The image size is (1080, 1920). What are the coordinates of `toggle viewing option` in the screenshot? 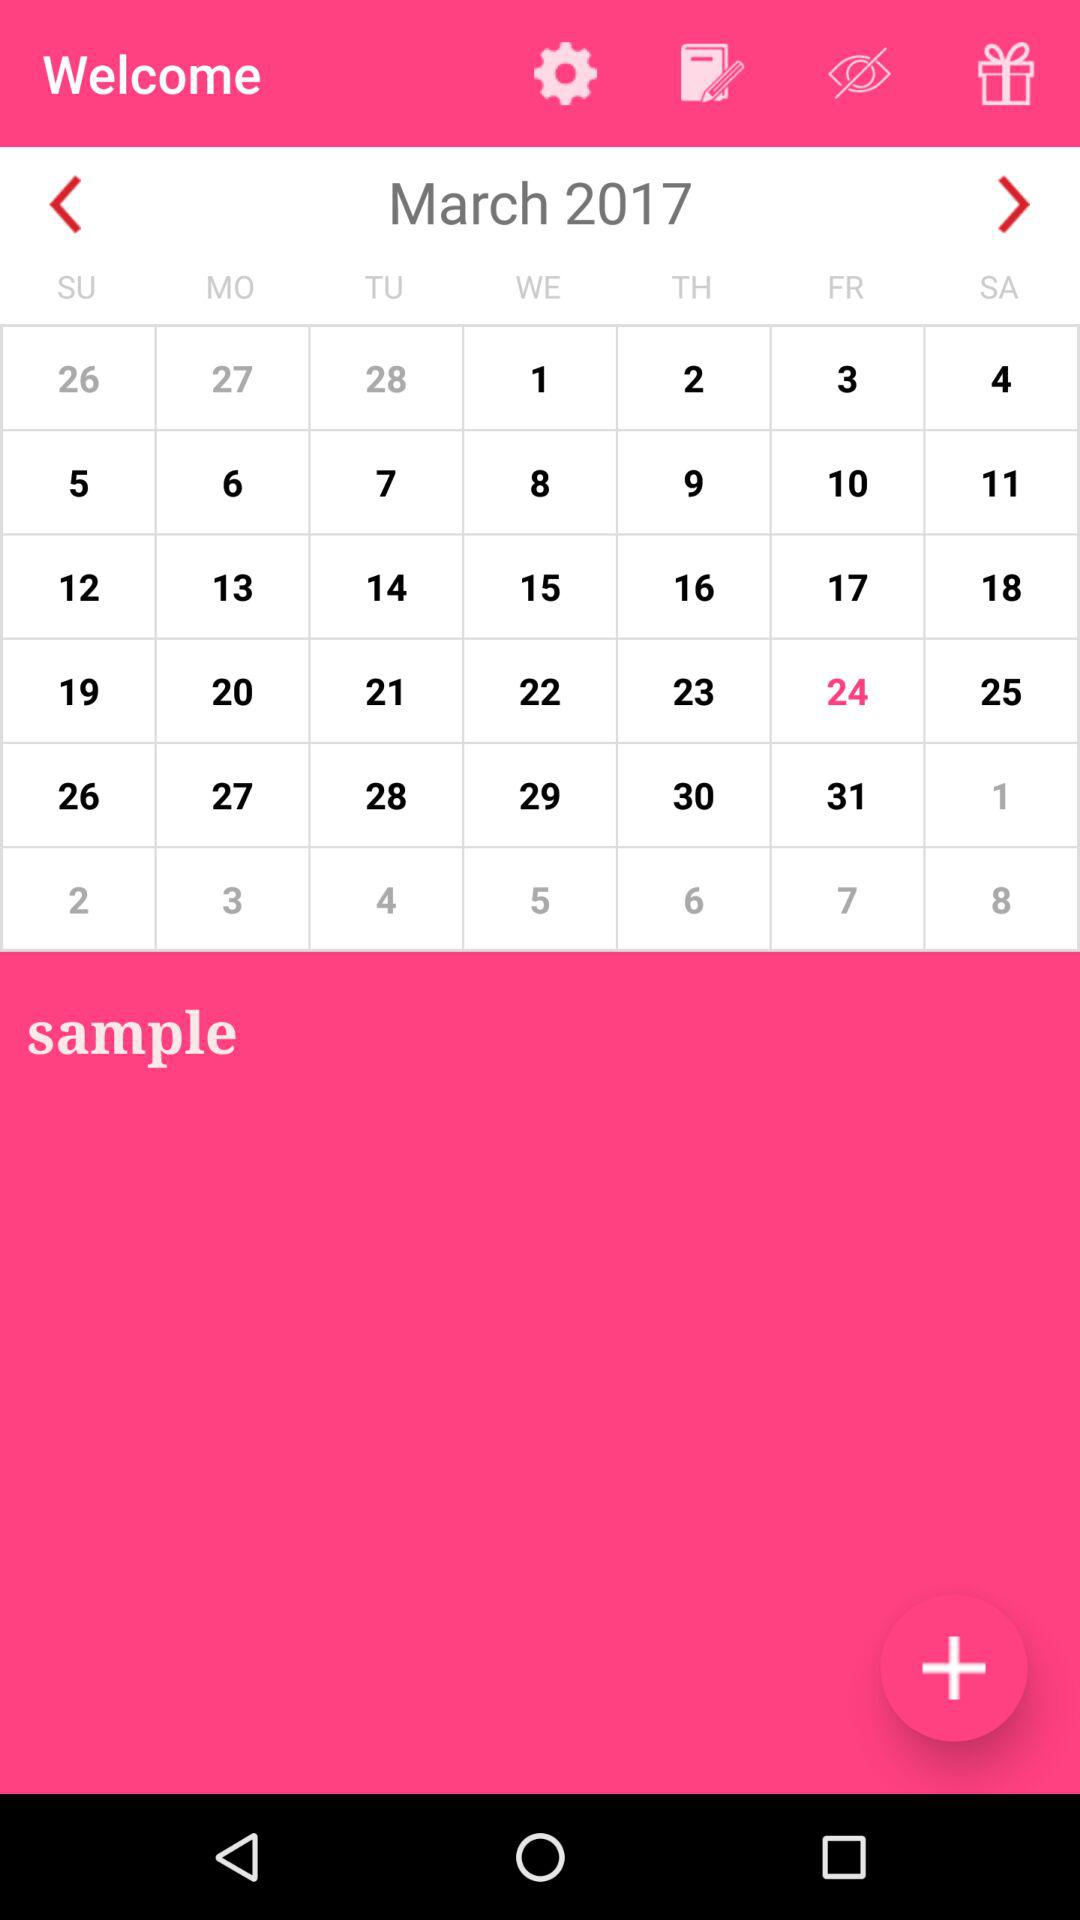 It's located at (860, 73).